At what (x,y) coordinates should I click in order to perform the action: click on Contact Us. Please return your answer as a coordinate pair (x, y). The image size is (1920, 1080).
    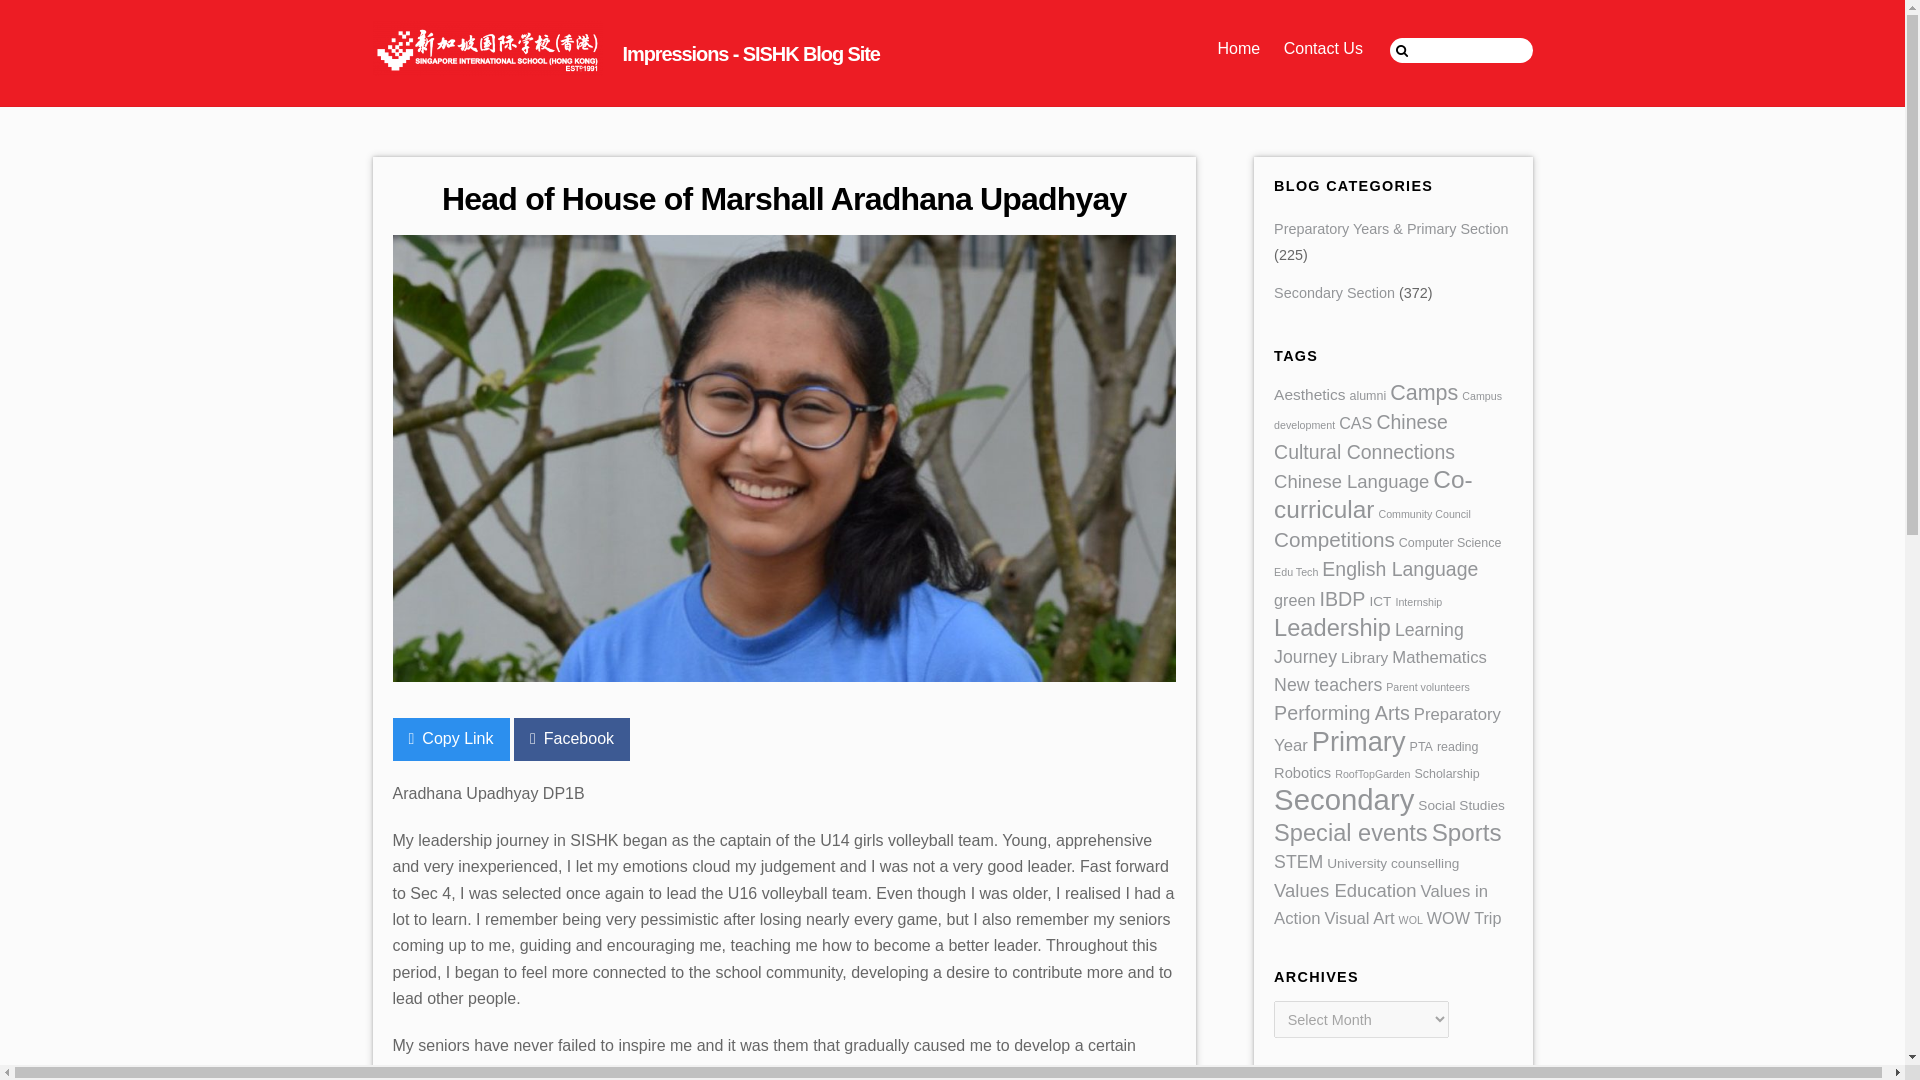
    Looking at the image, I should click on (1323, 48).